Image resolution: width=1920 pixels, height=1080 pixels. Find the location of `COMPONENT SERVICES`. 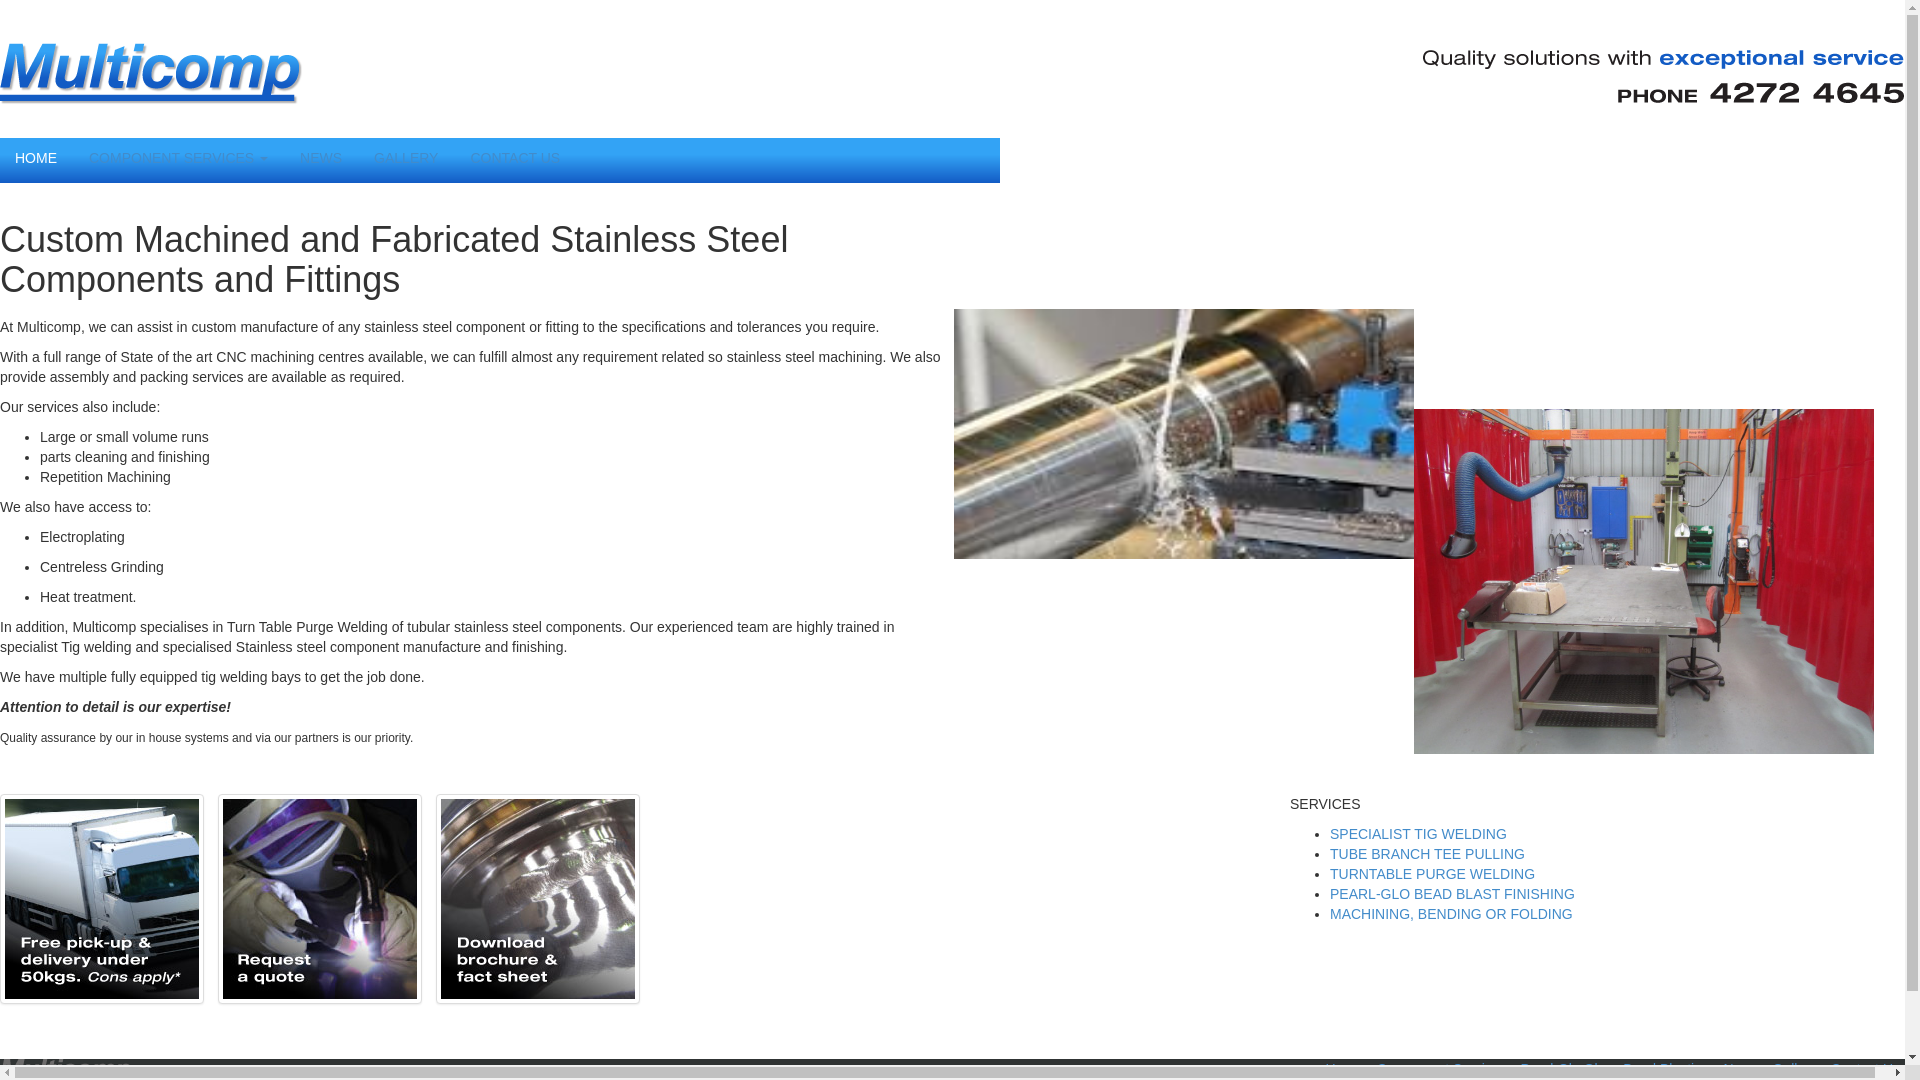

COMPONENT SERVICES is located at coordinates (178, 158).